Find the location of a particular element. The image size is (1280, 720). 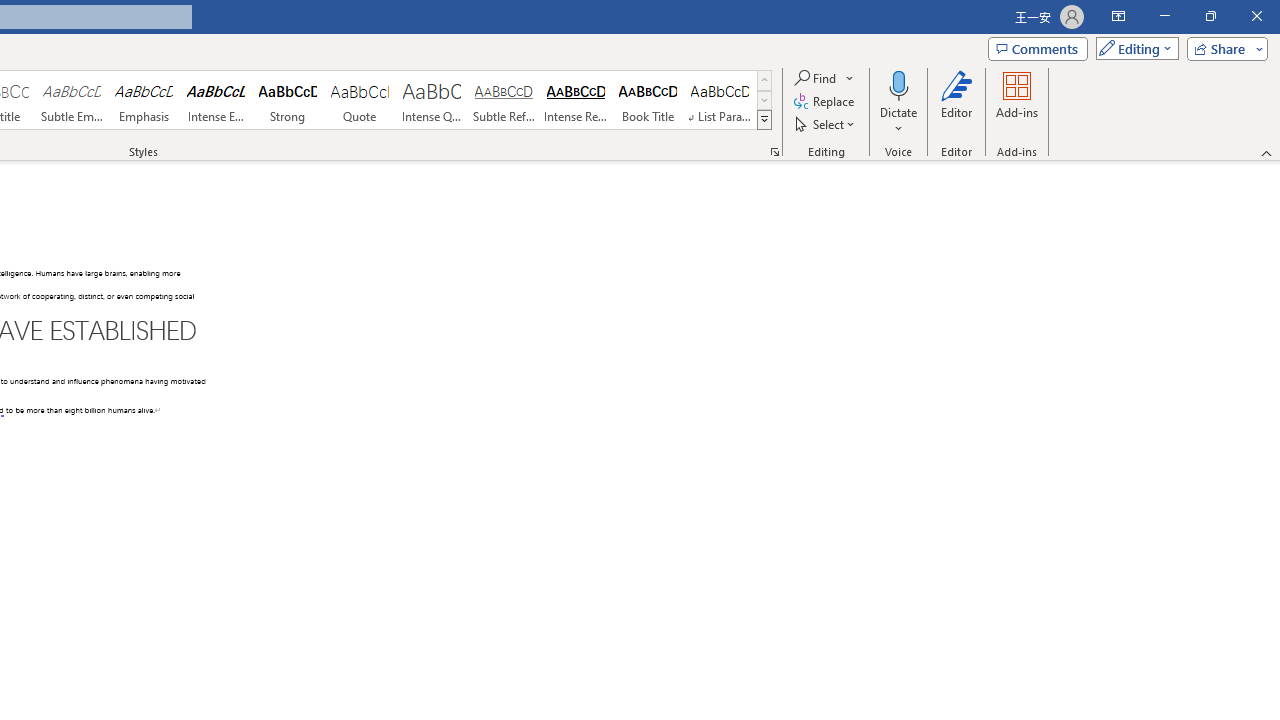

Comments is located at coordinates (1038, 48).